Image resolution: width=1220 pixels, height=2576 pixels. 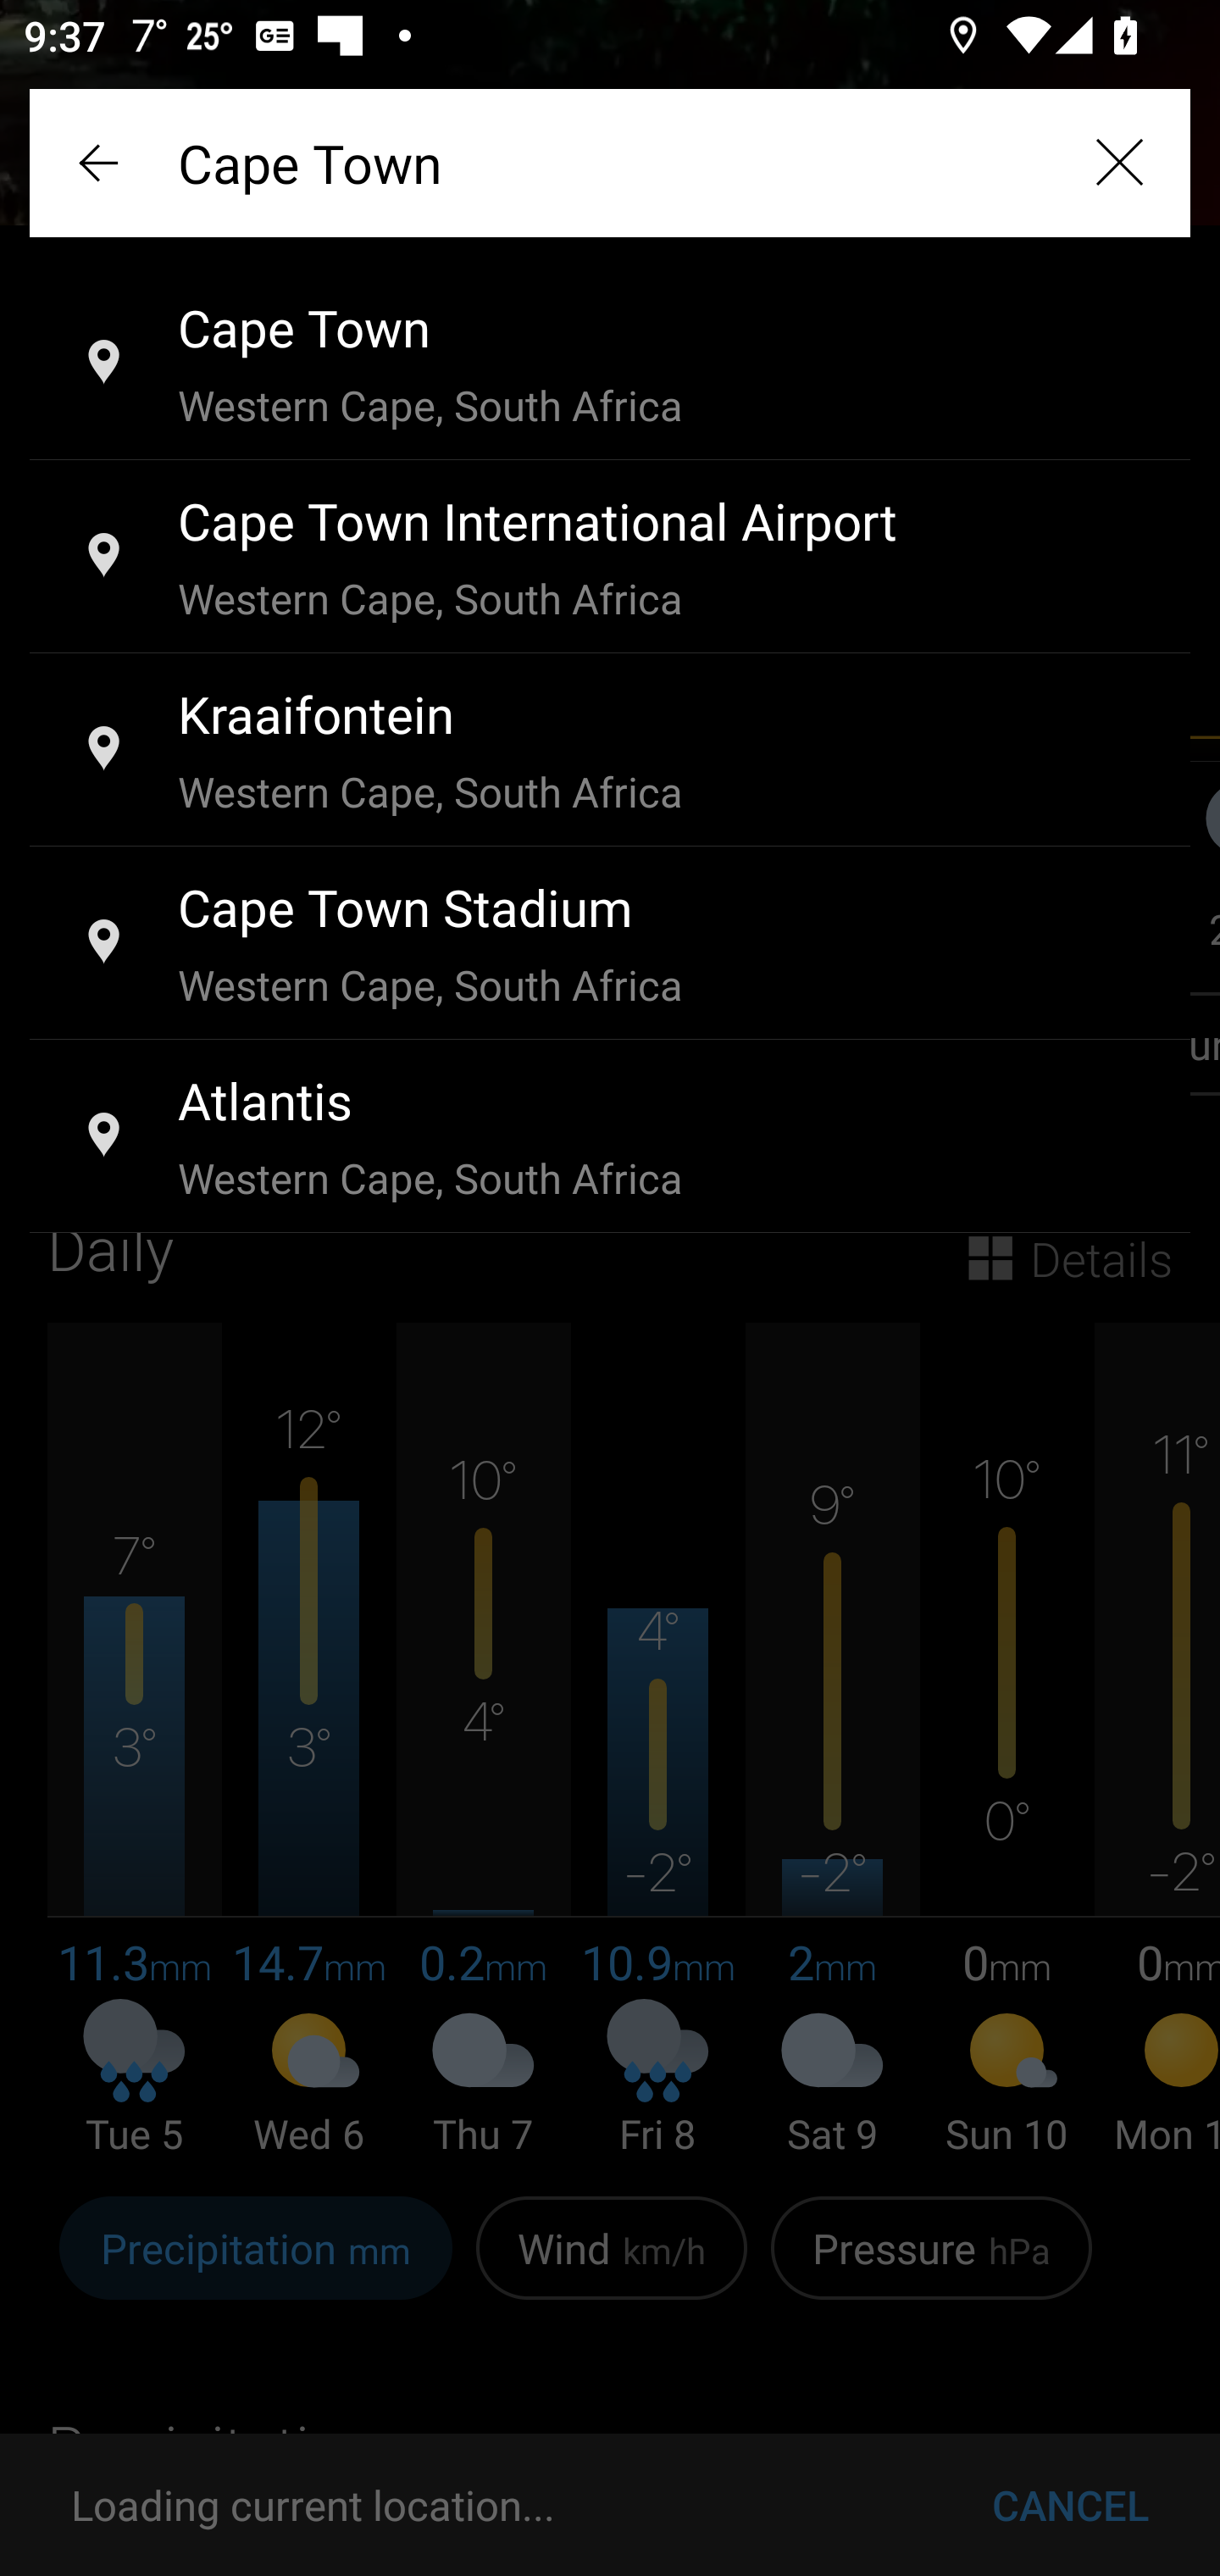 I want to click on , so click(x=1118, y=163).